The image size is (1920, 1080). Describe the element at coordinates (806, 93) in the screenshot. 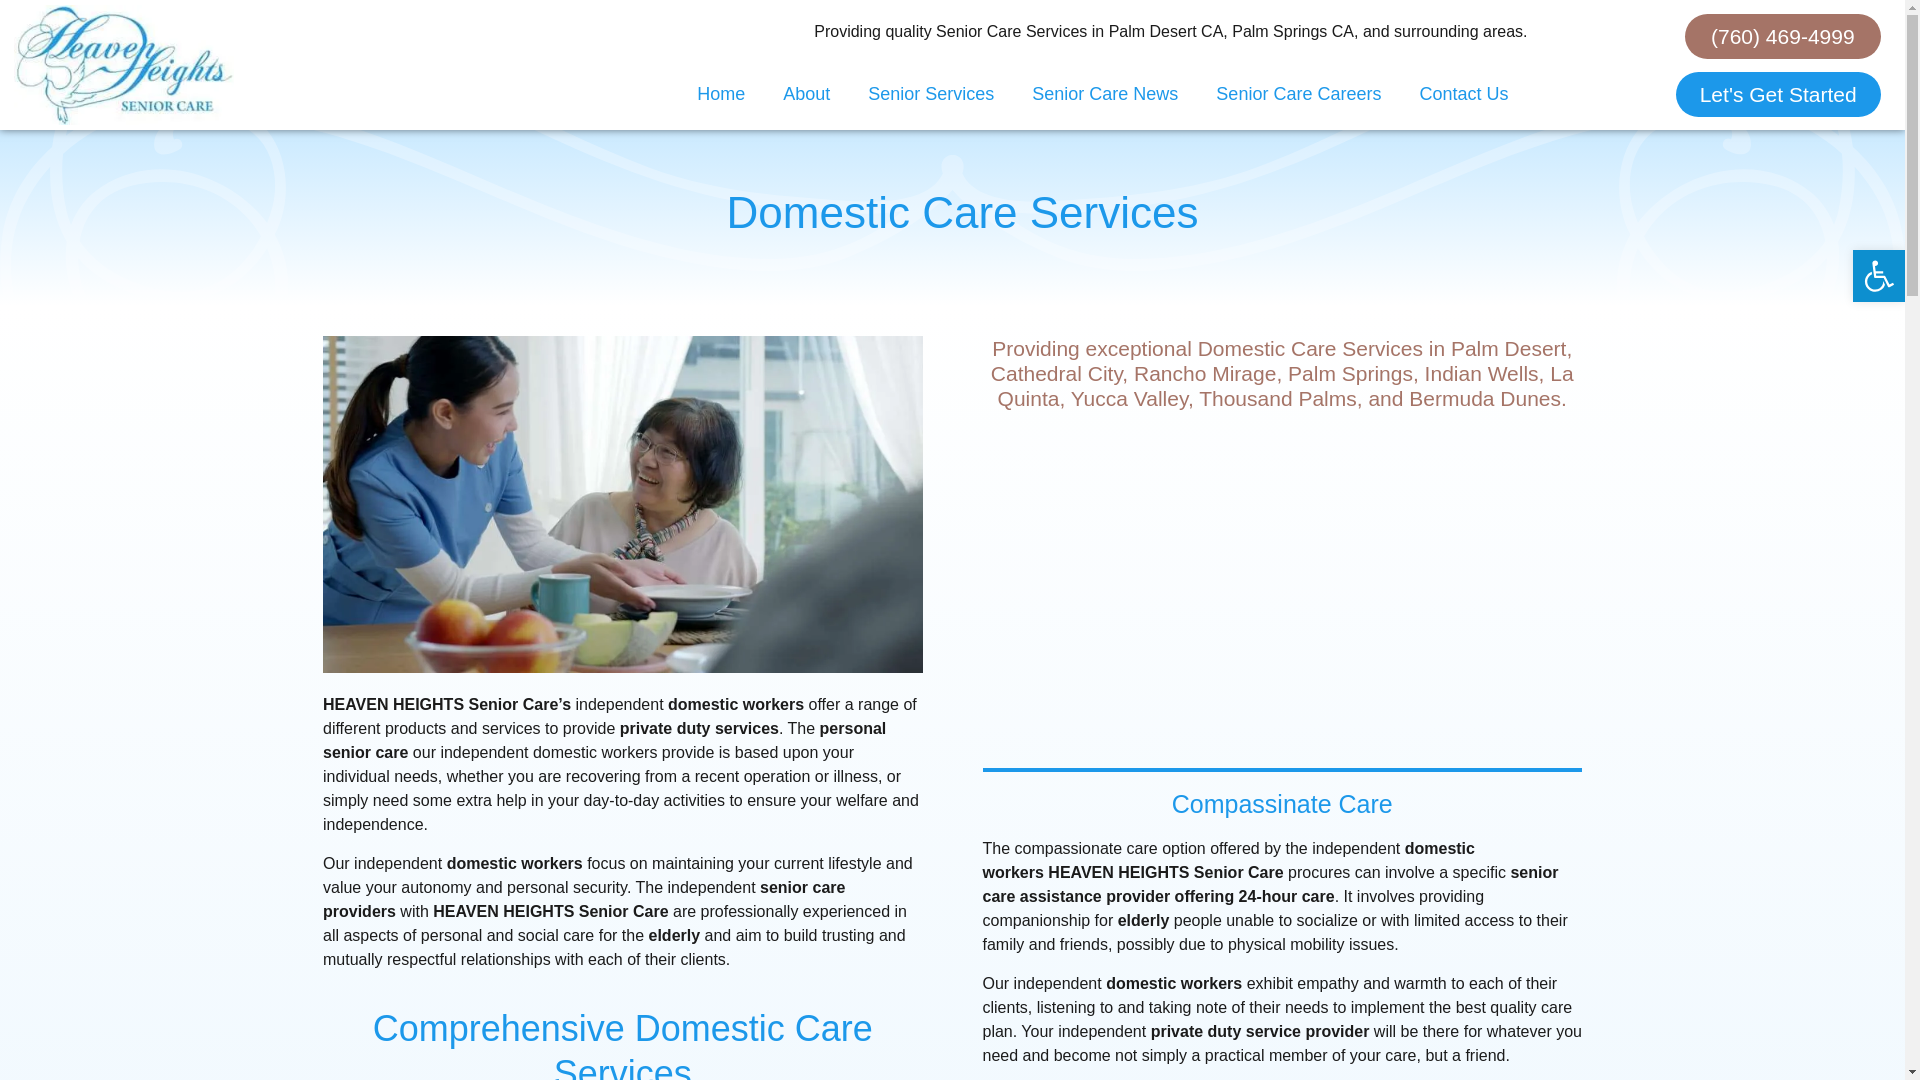

I see `About` at that location.